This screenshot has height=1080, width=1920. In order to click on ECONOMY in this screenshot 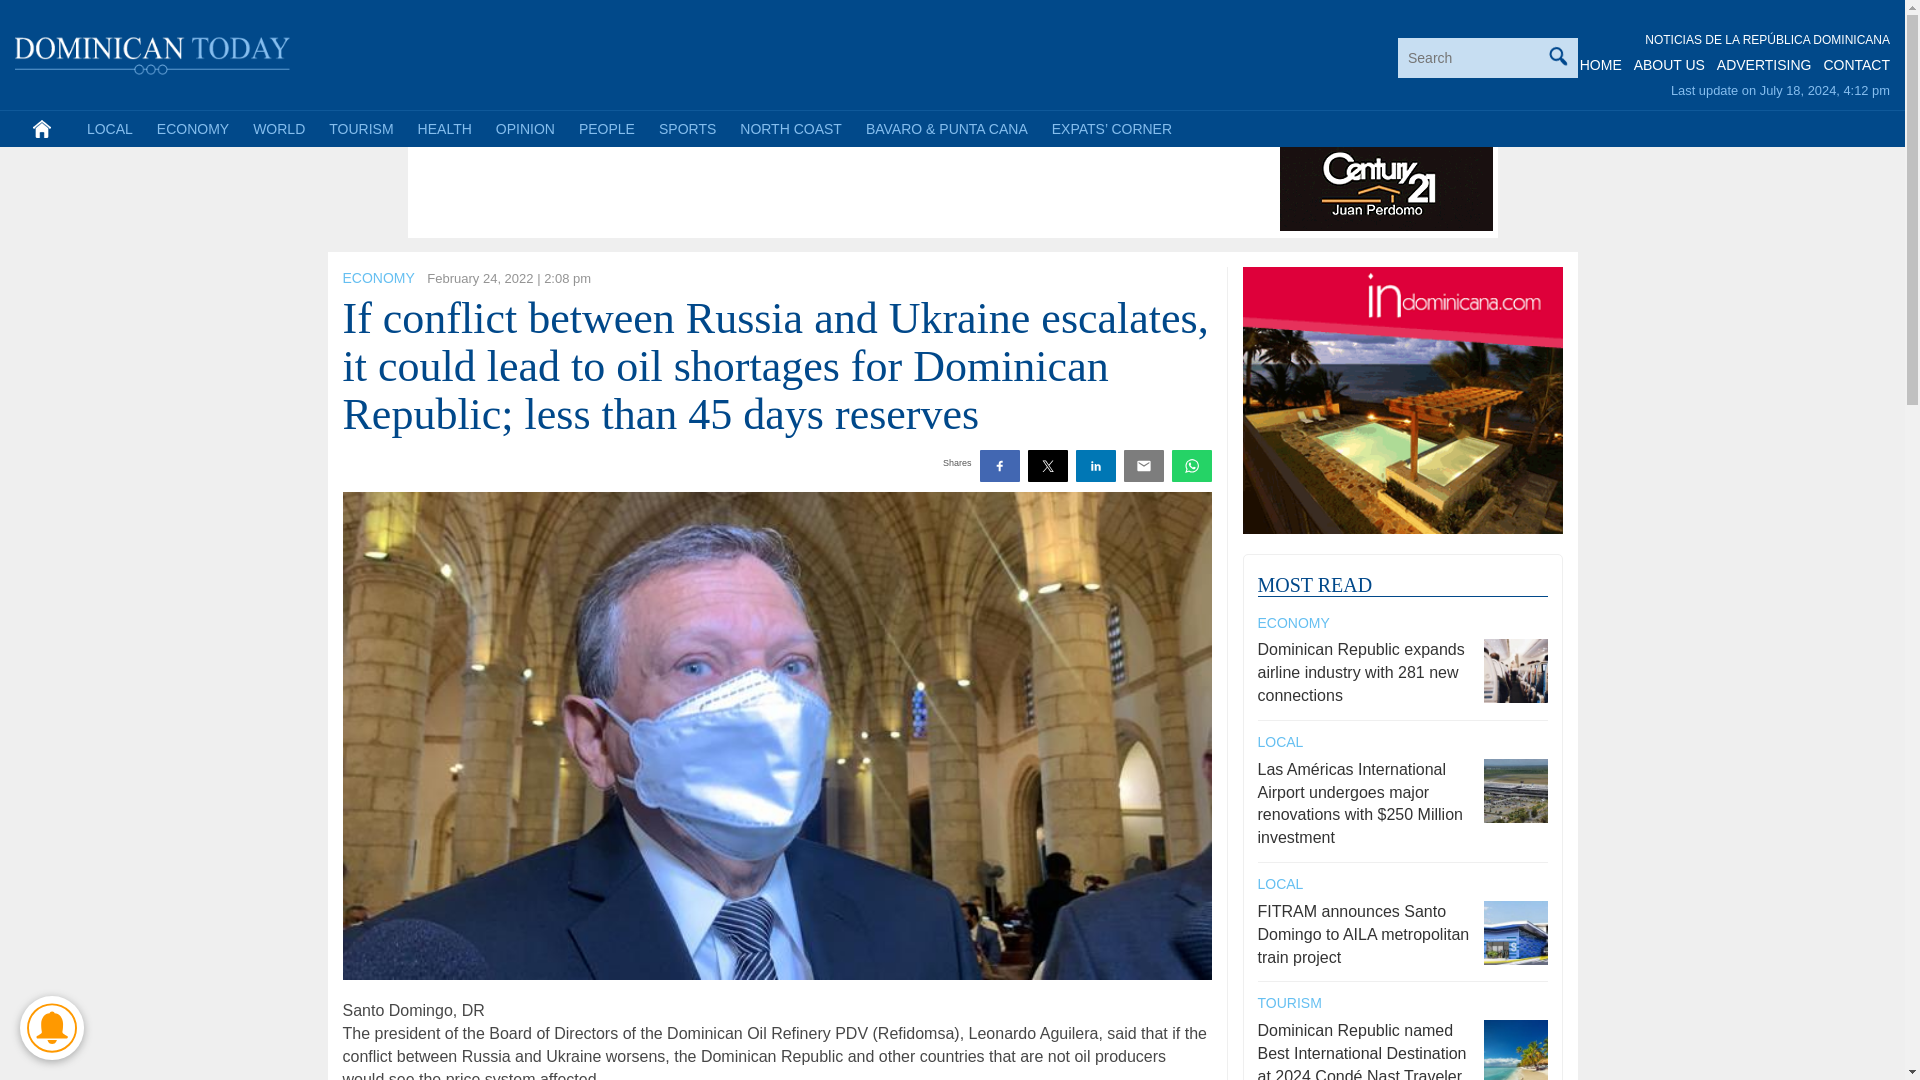, I will do `click(193, 128)`.